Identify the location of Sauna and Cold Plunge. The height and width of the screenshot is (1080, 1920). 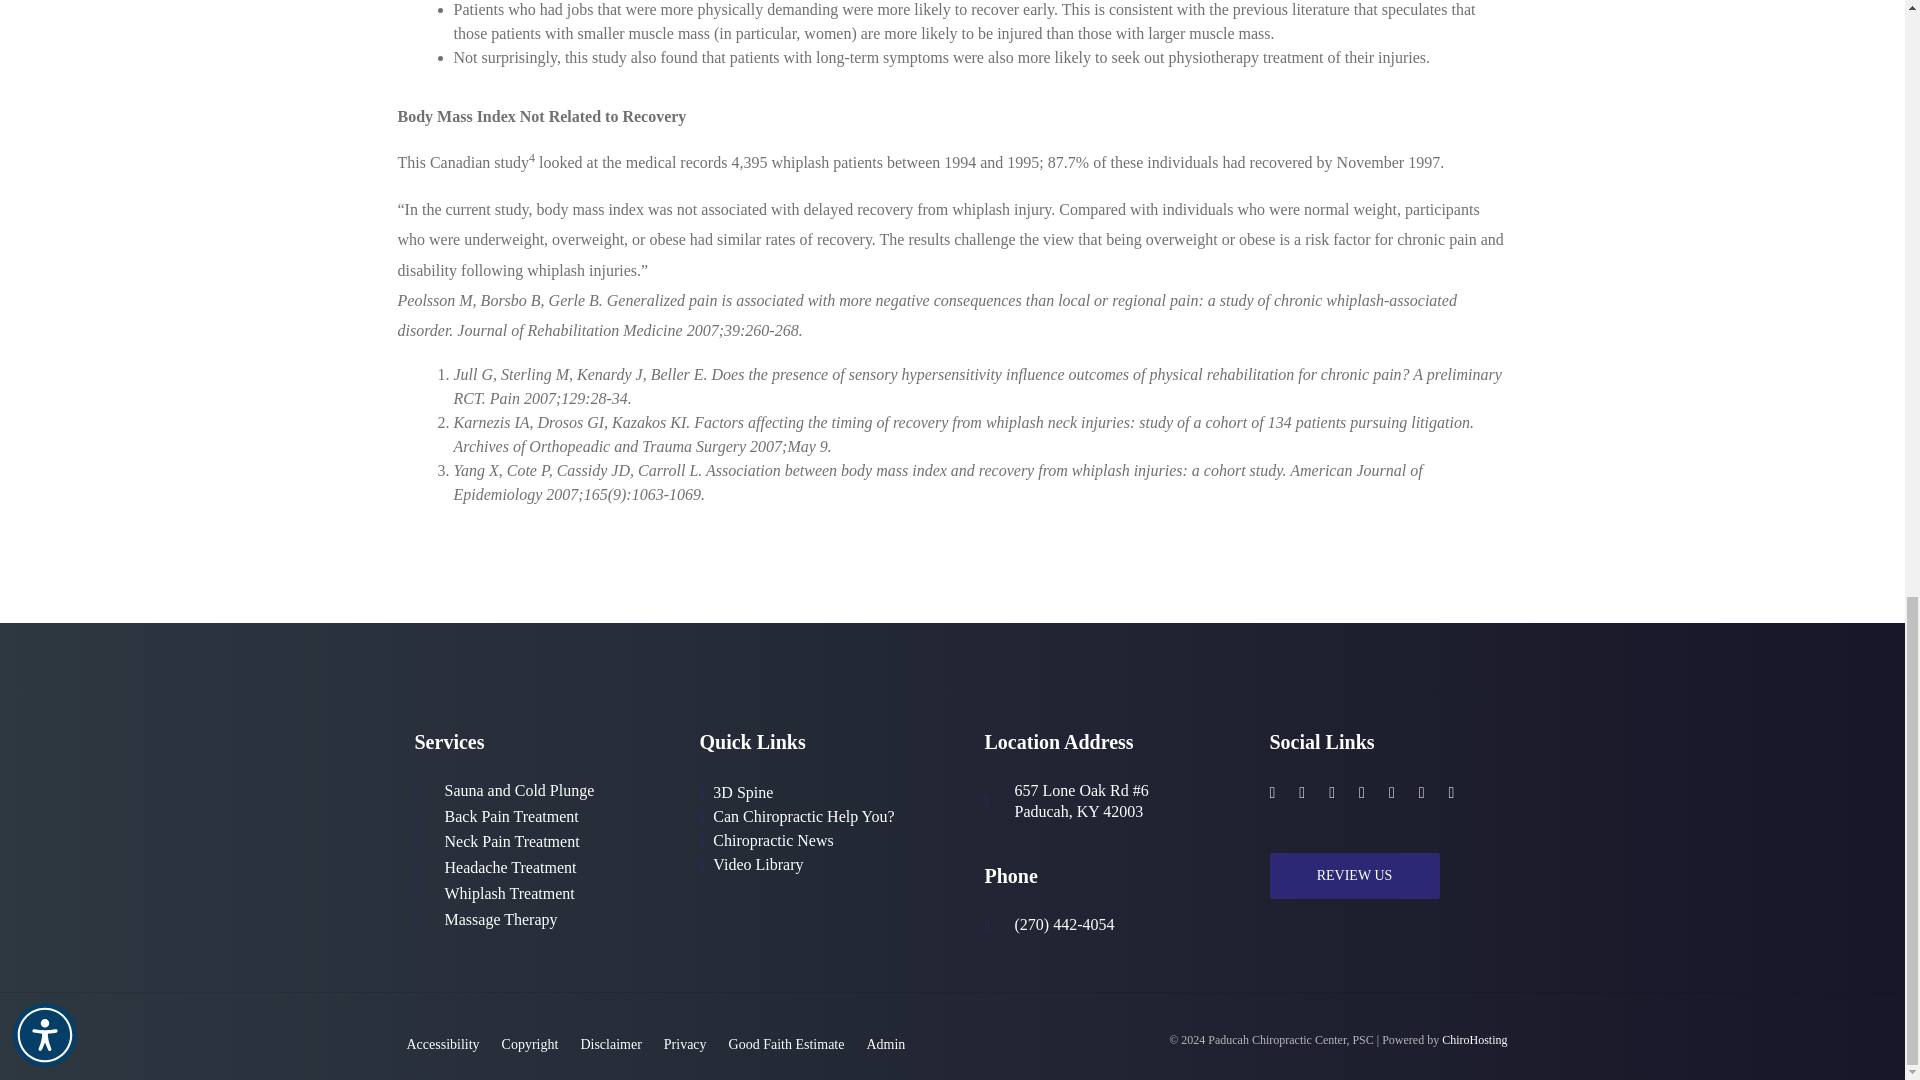
(518, 791).